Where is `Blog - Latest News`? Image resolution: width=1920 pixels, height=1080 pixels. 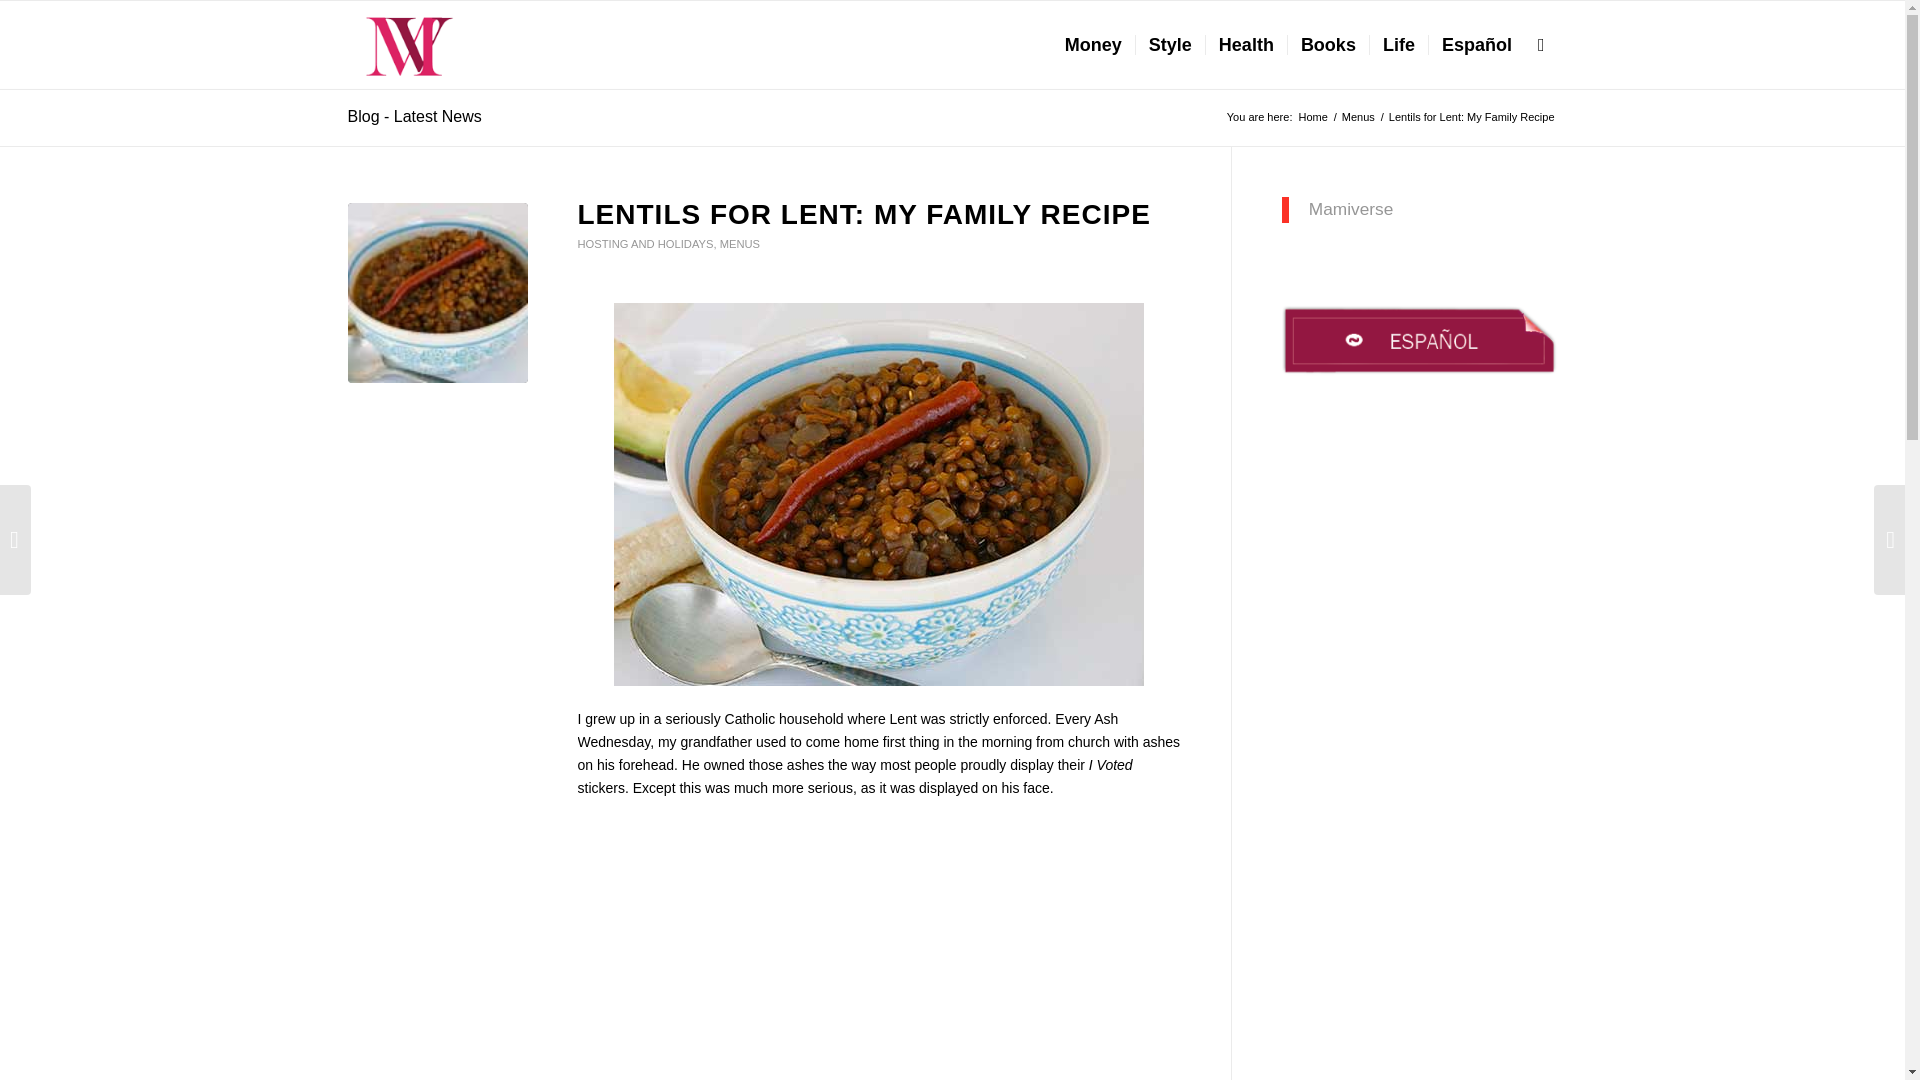 Blog - Latest News is located at coordinates (414, 116).